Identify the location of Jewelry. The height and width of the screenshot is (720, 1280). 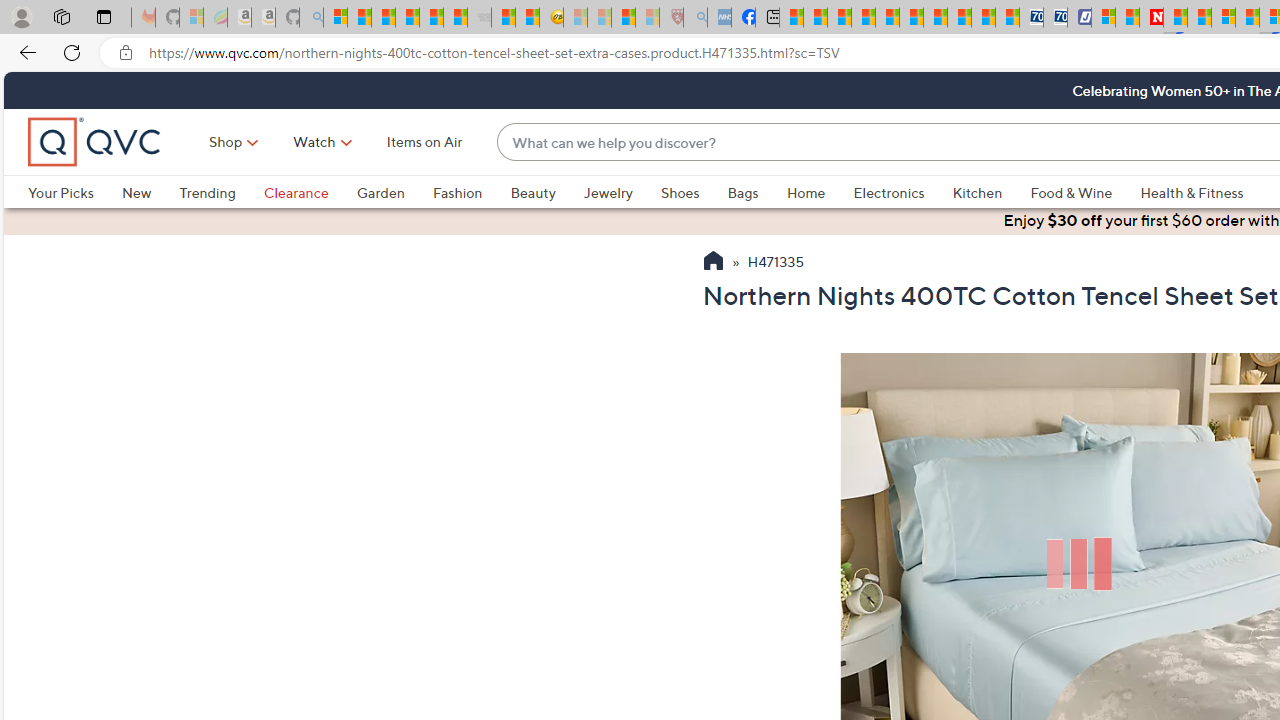
(621, 192).